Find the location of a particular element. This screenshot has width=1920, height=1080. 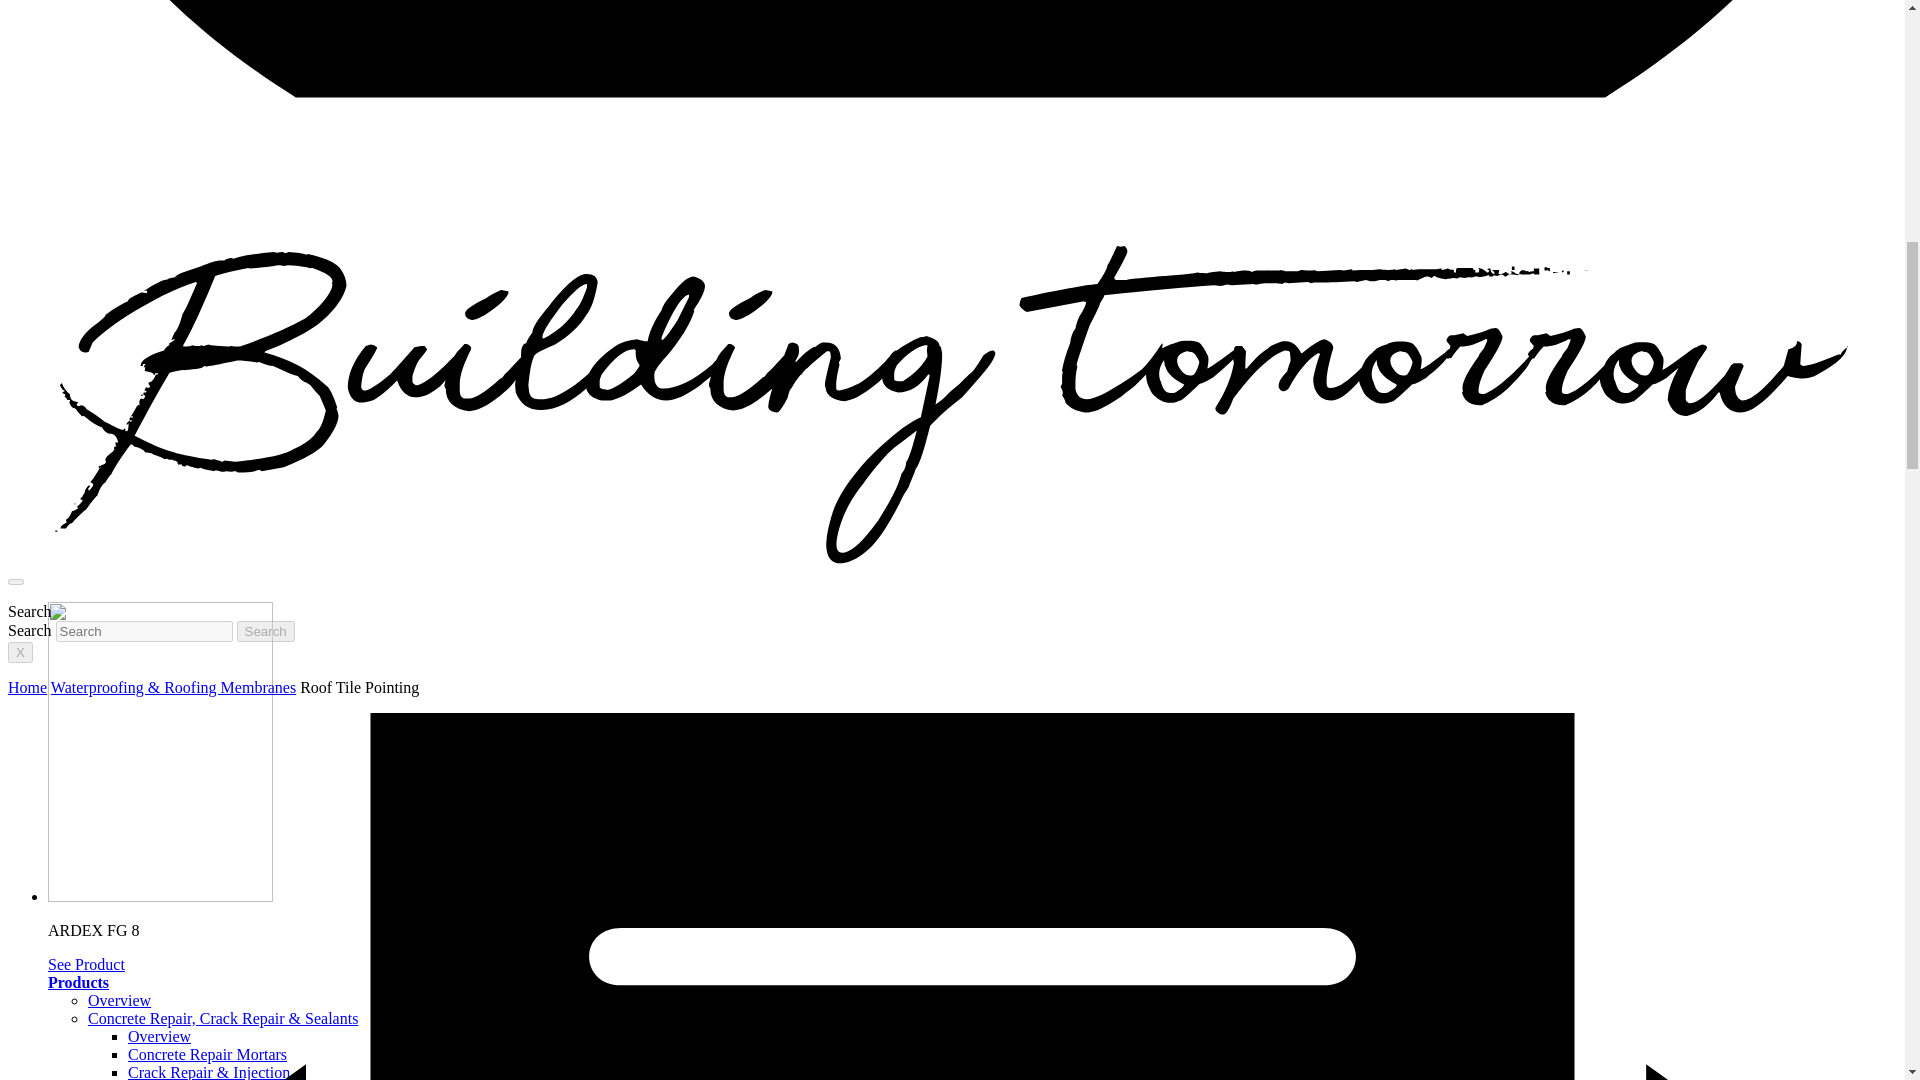

Concrete Repair Mortars is located at coordinates (207, 1054).